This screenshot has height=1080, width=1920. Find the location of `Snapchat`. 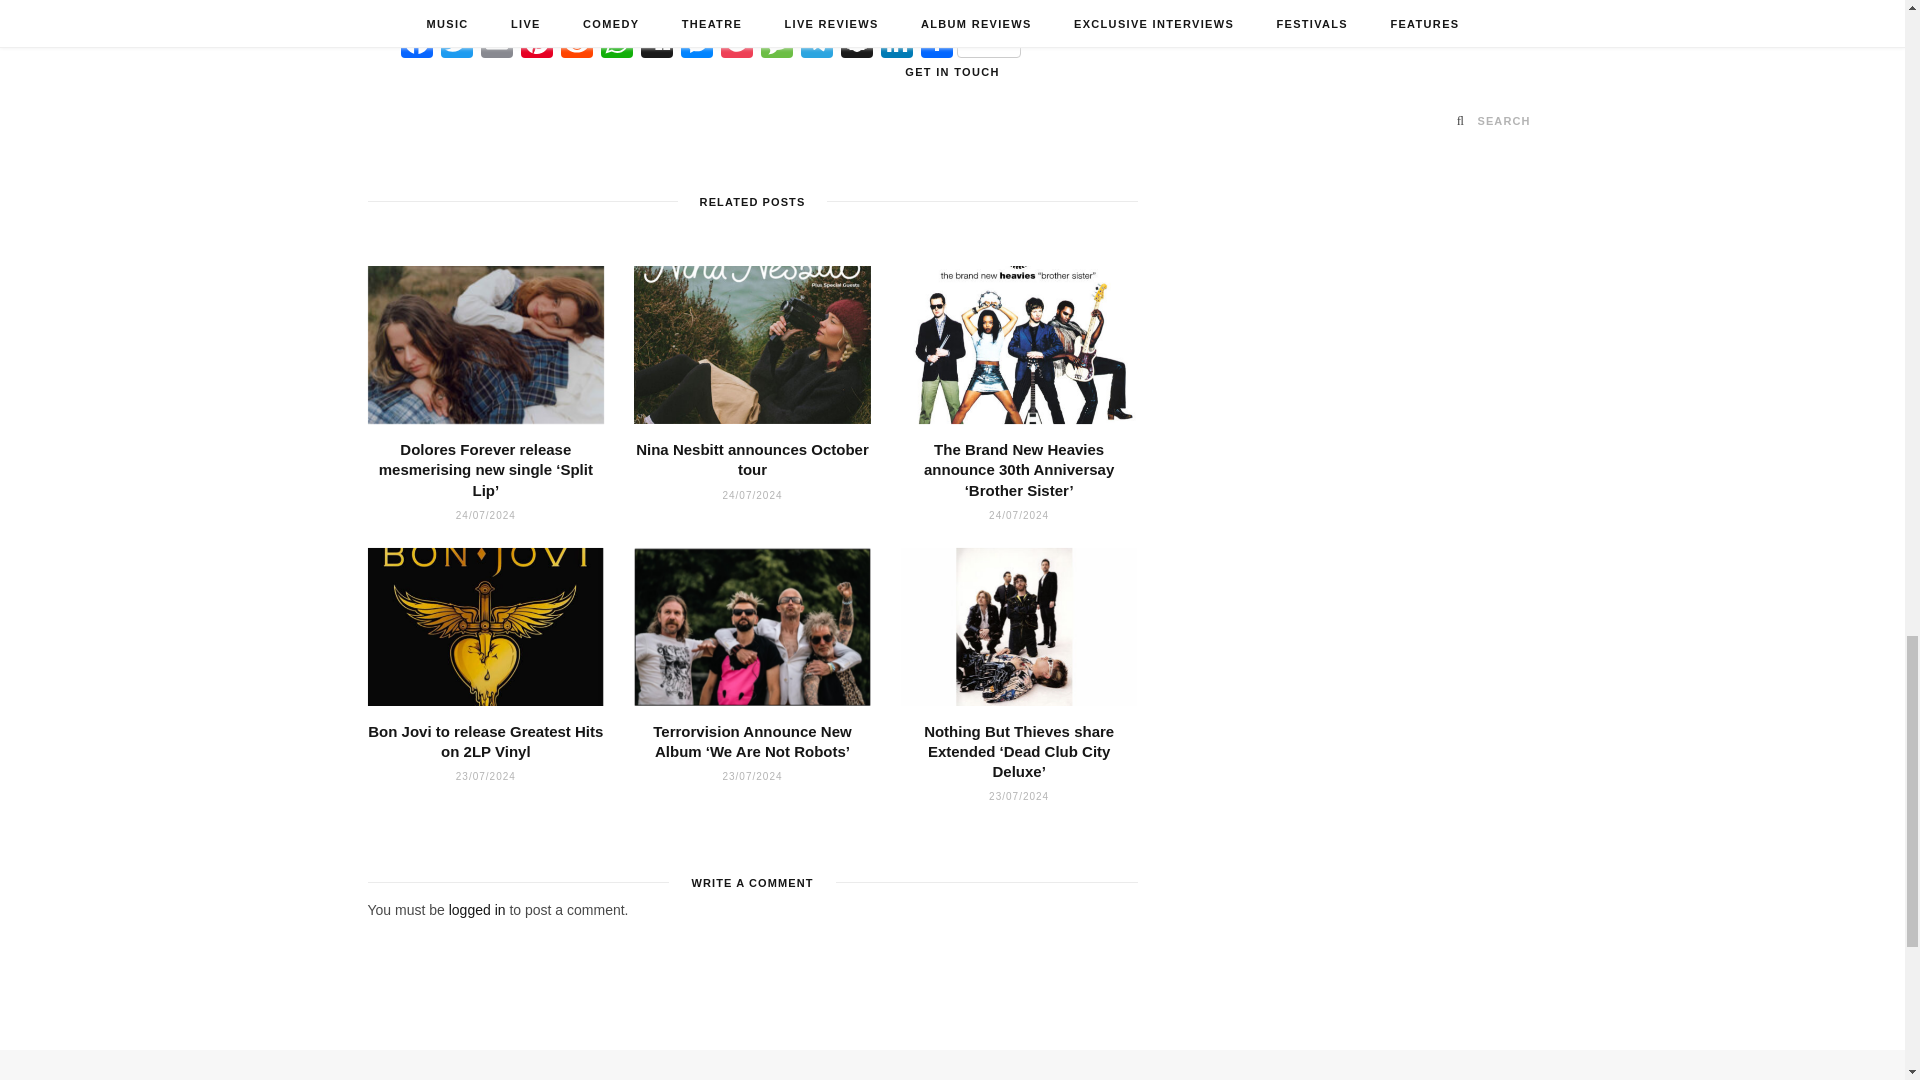

Snapchat is located at coordinates (857, 44).